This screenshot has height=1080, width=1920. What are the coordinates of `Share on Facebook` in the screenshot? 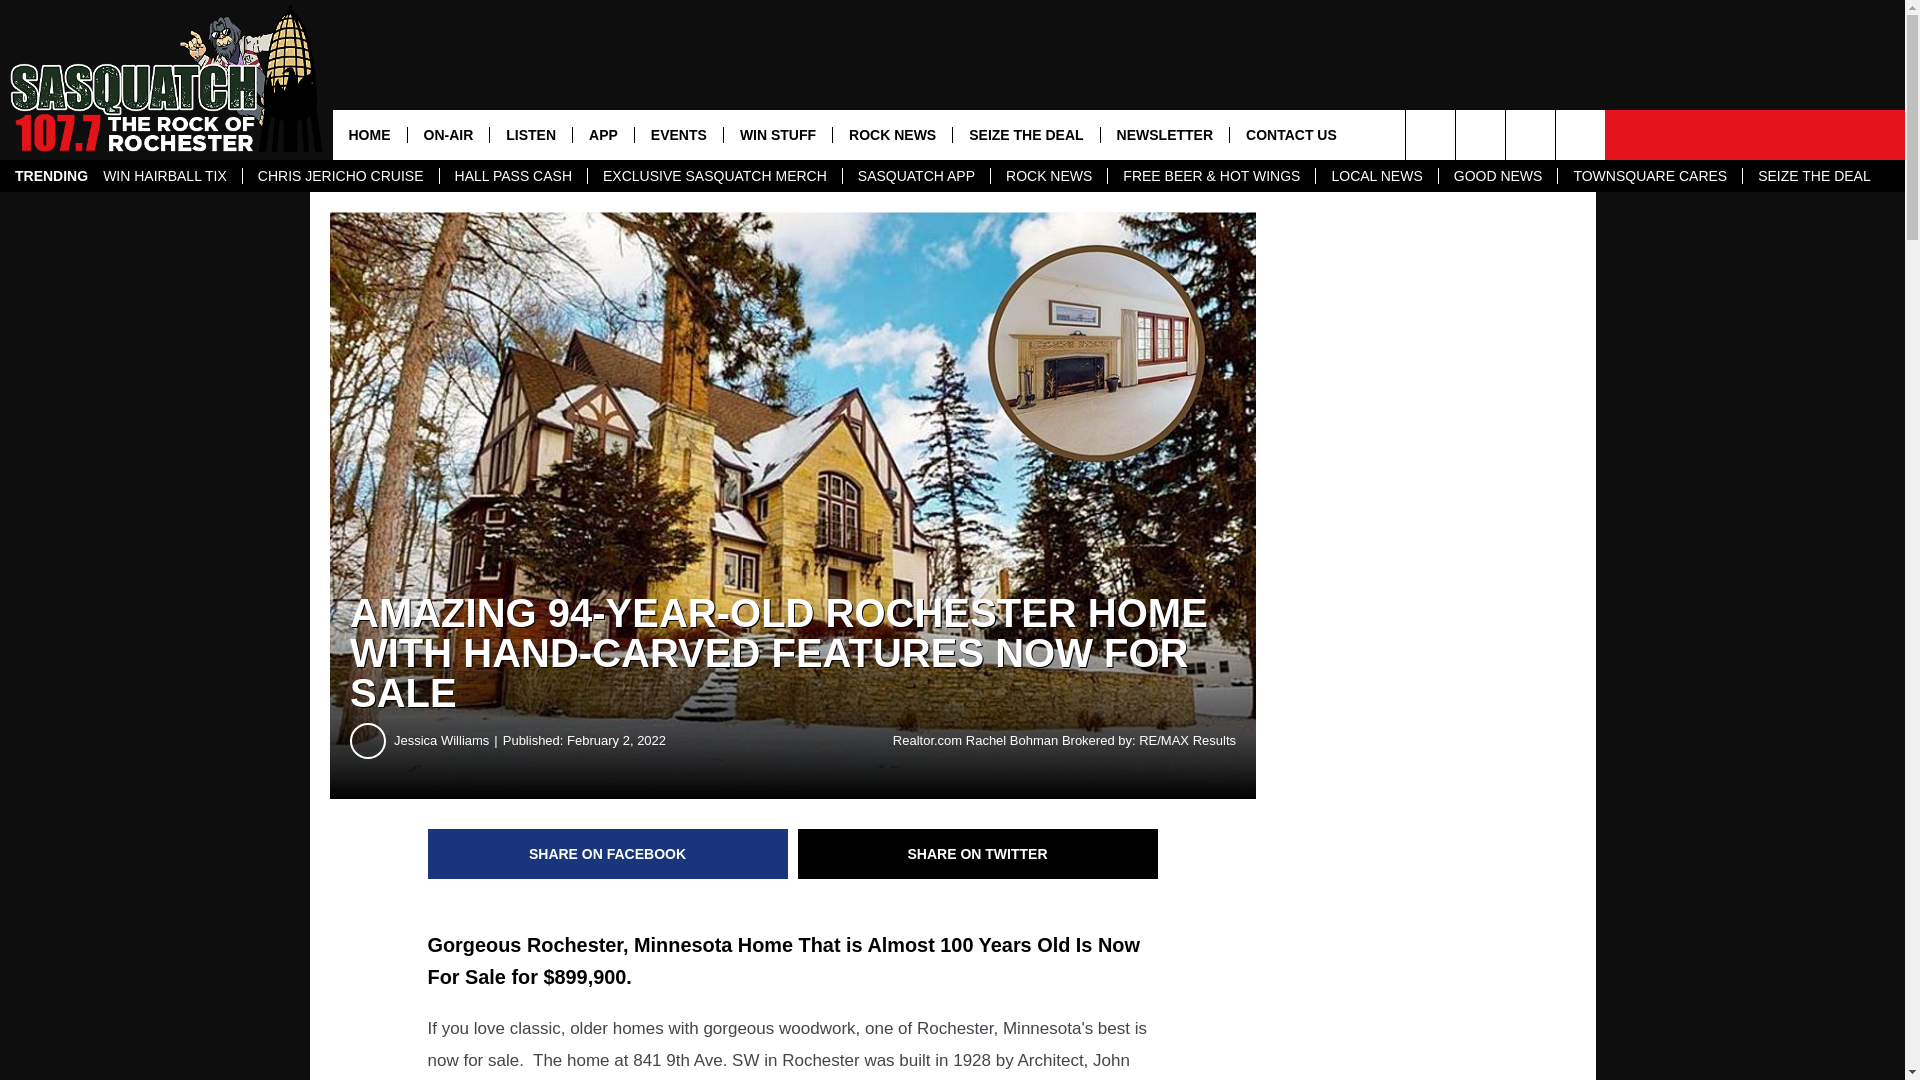 It's located at (608, 854).